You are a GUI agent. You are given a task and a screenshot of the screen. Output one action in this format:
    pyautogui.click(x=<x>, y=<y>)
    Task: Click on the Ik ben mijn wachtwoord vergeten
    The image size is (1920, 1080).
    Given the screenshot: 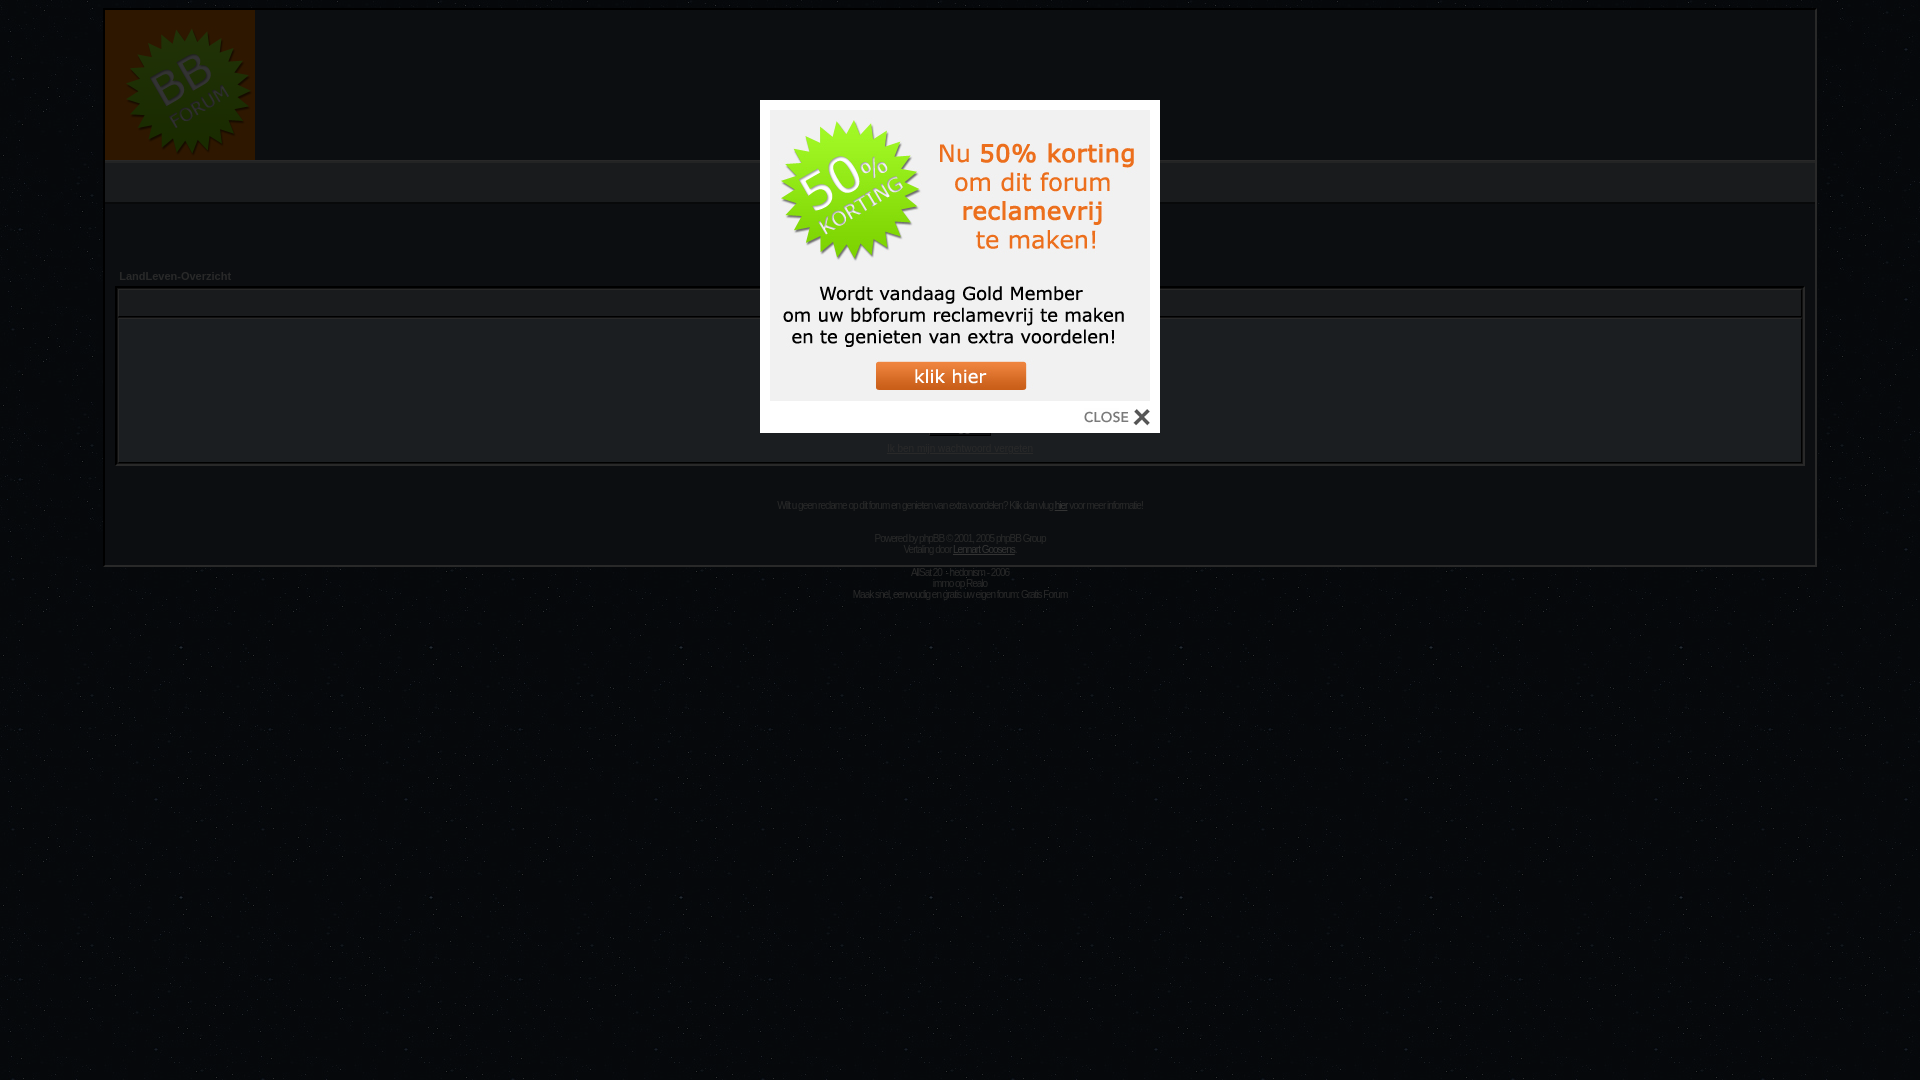 What is the action you would take?
    pyautogui.click(x=960, y=448)
    